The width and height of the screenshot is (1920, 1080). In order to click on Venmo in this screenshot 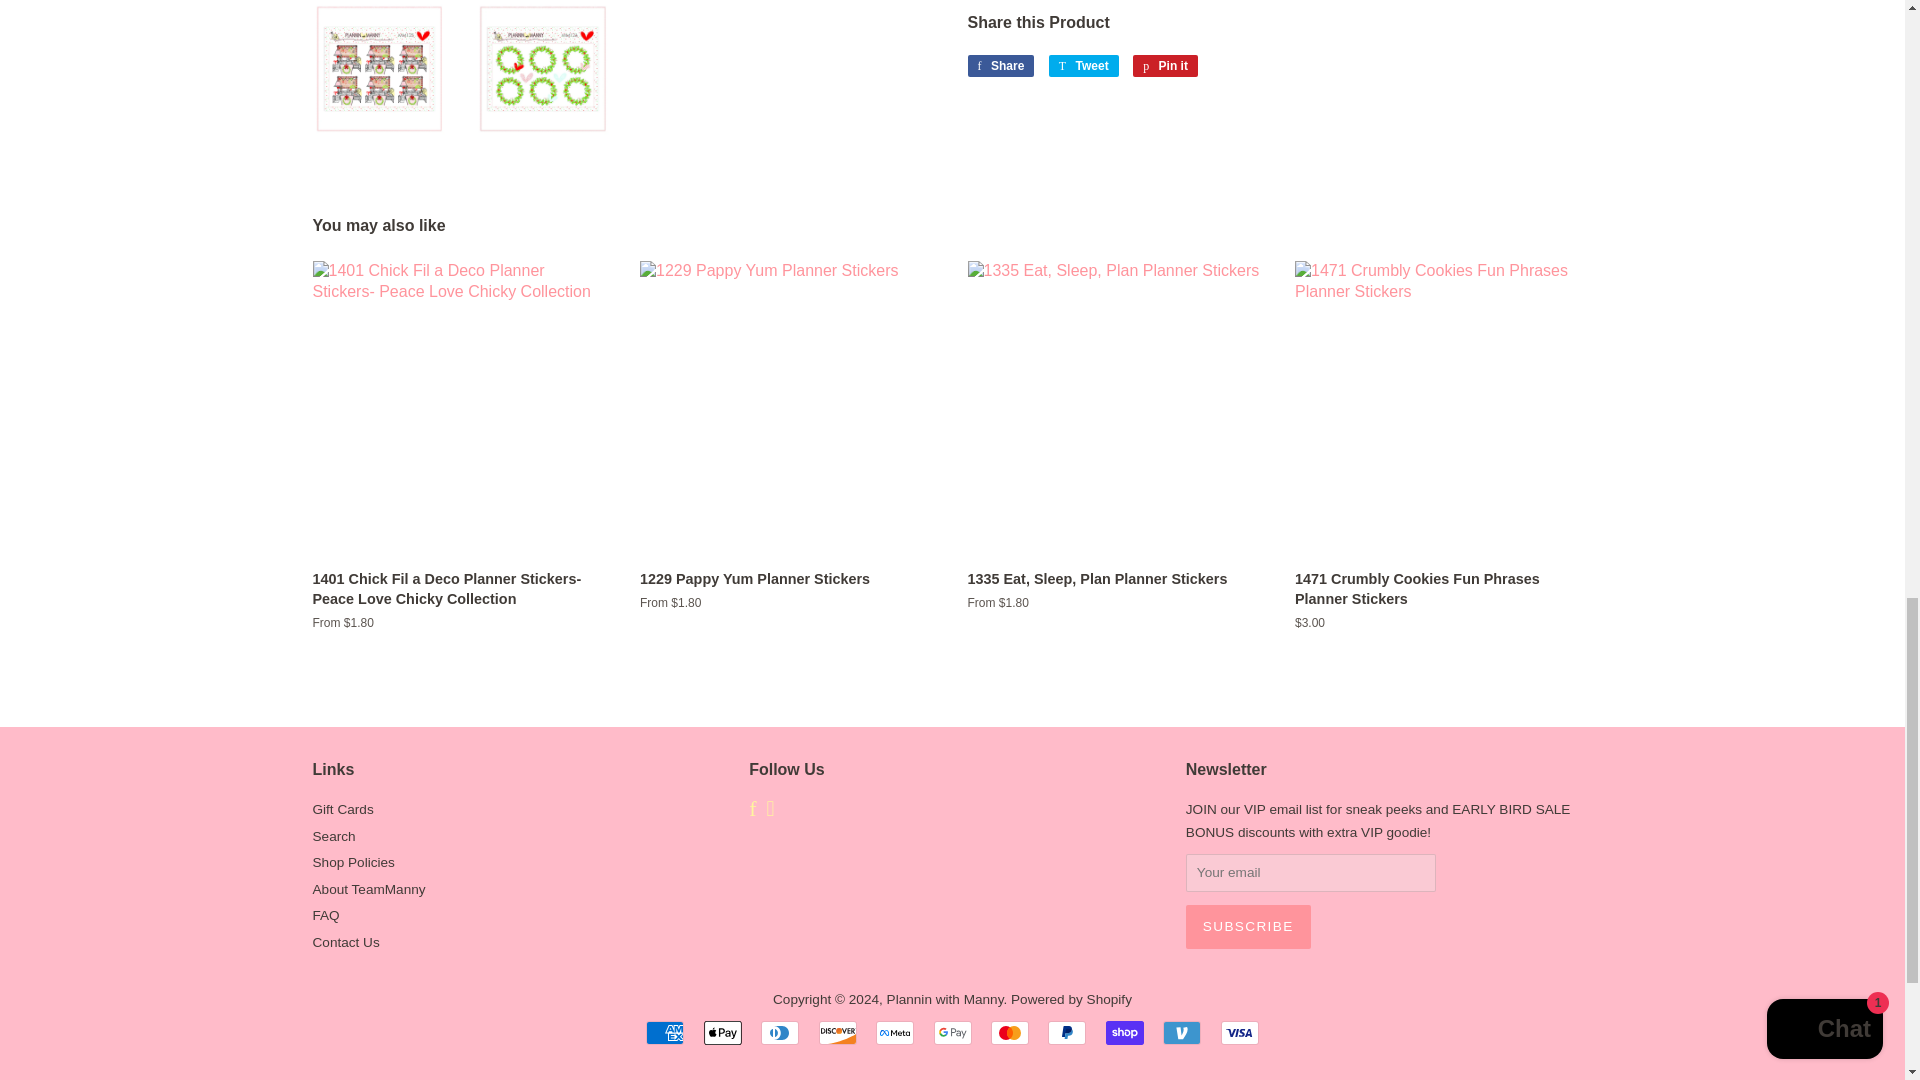, I will do `click(1182, 1032)`.